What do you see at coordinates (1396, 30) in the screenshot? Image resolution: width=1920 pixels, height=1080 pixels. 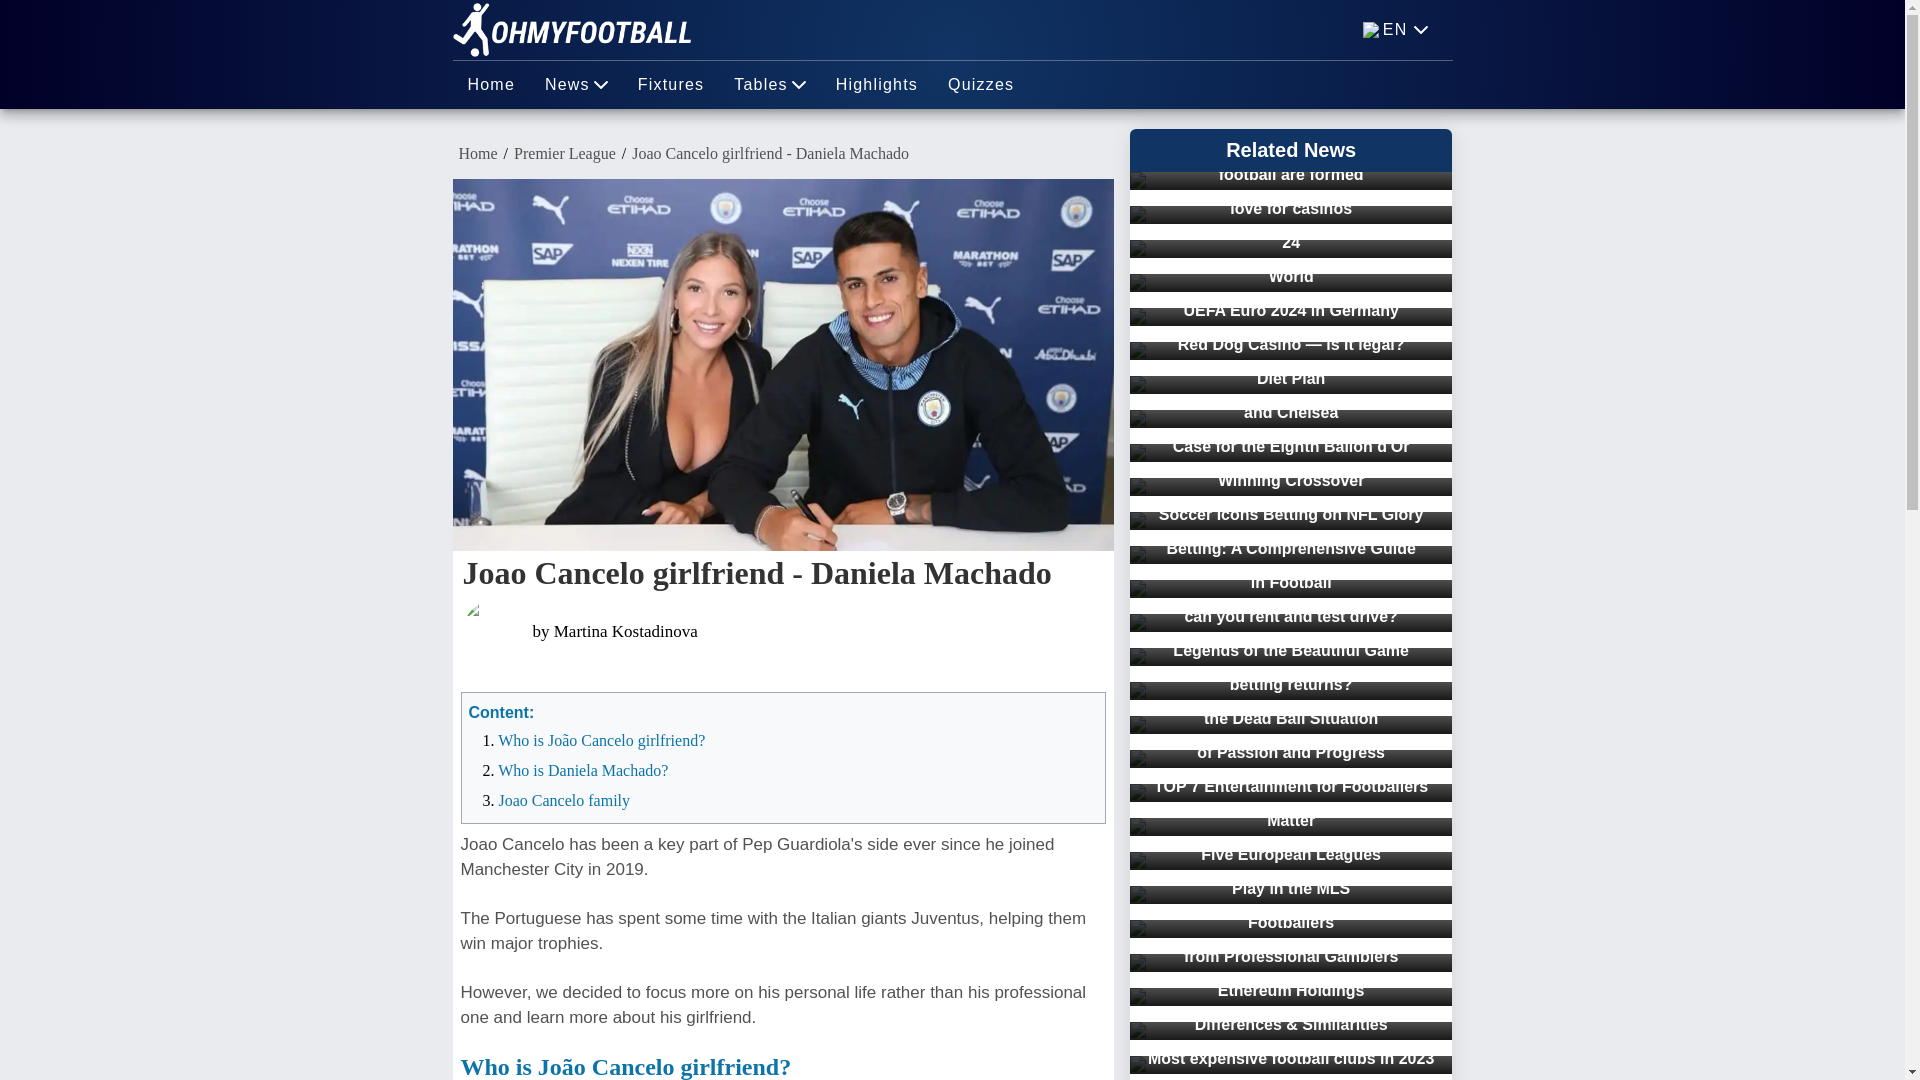 I see `EN` at bounding box center [1396, 30].